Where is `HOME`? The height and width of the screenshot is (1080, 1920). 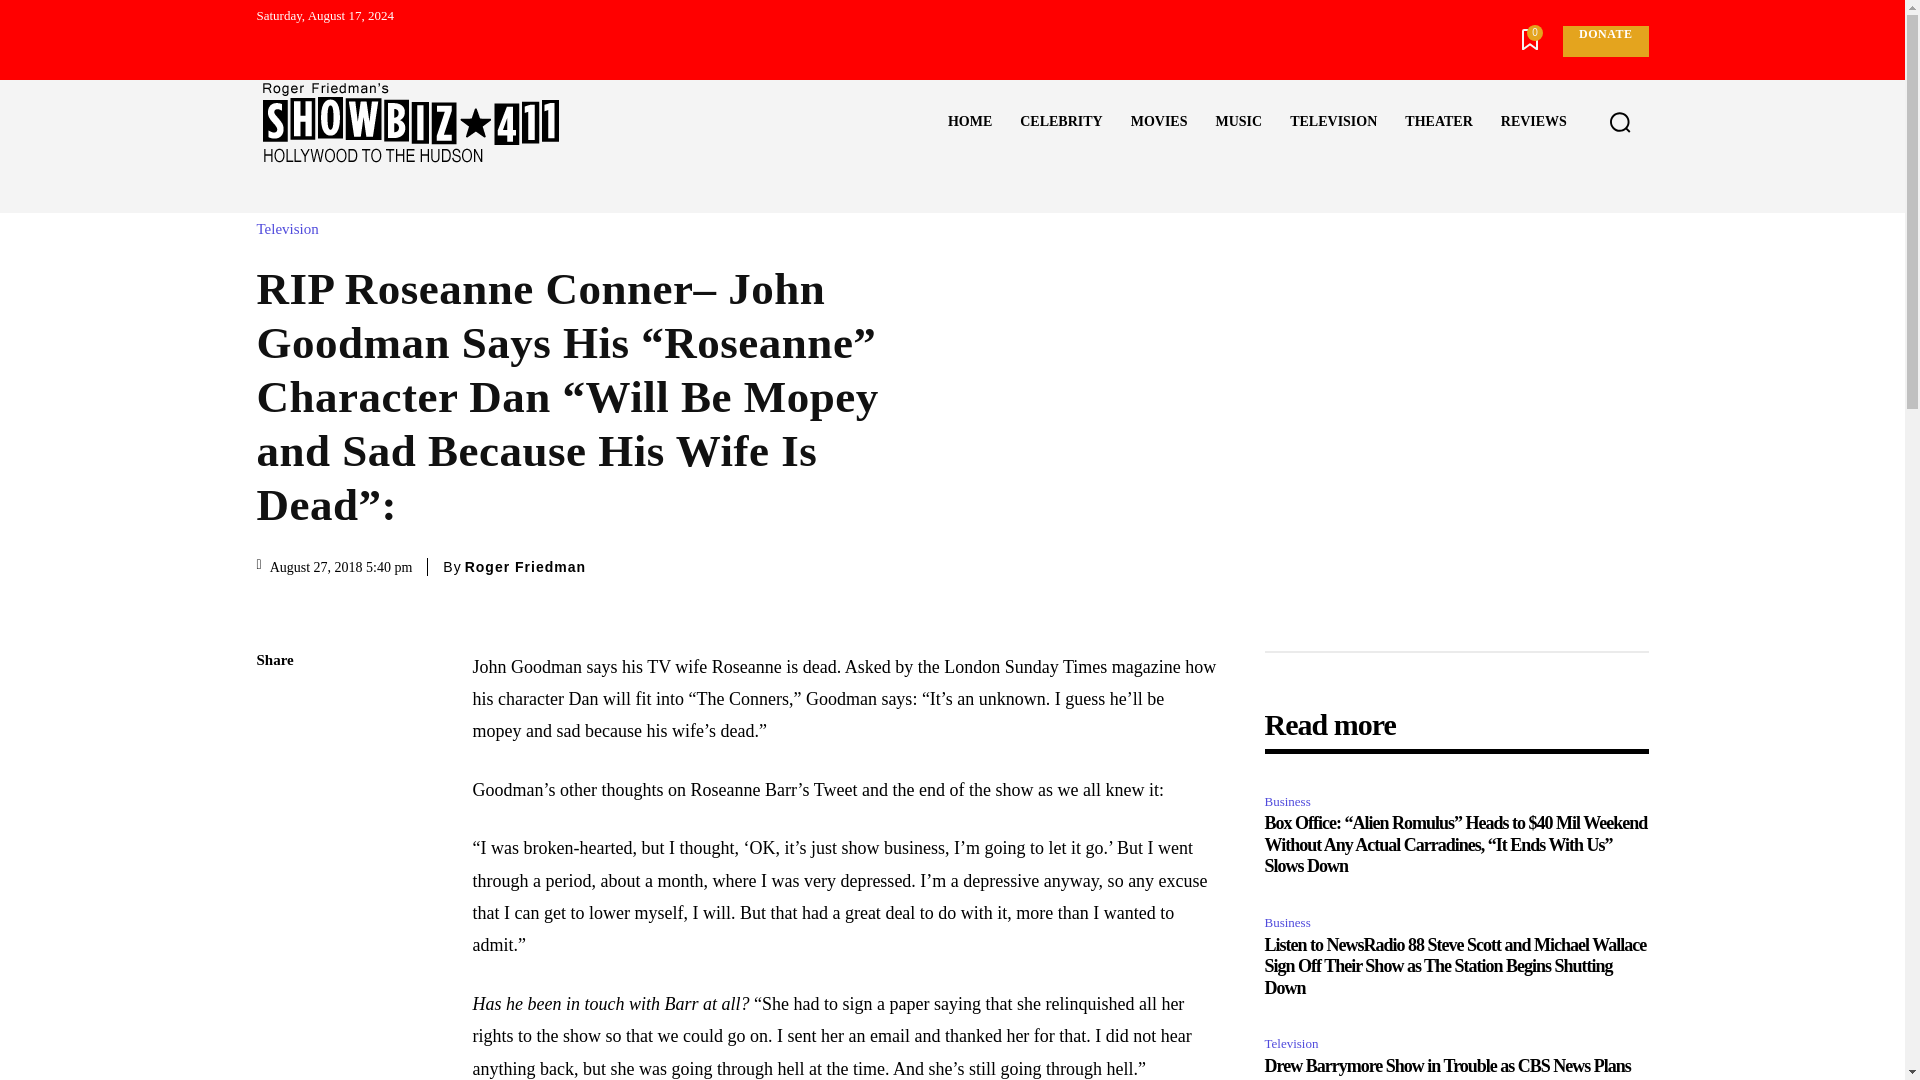 HOME is located at coordinates (970, 122).